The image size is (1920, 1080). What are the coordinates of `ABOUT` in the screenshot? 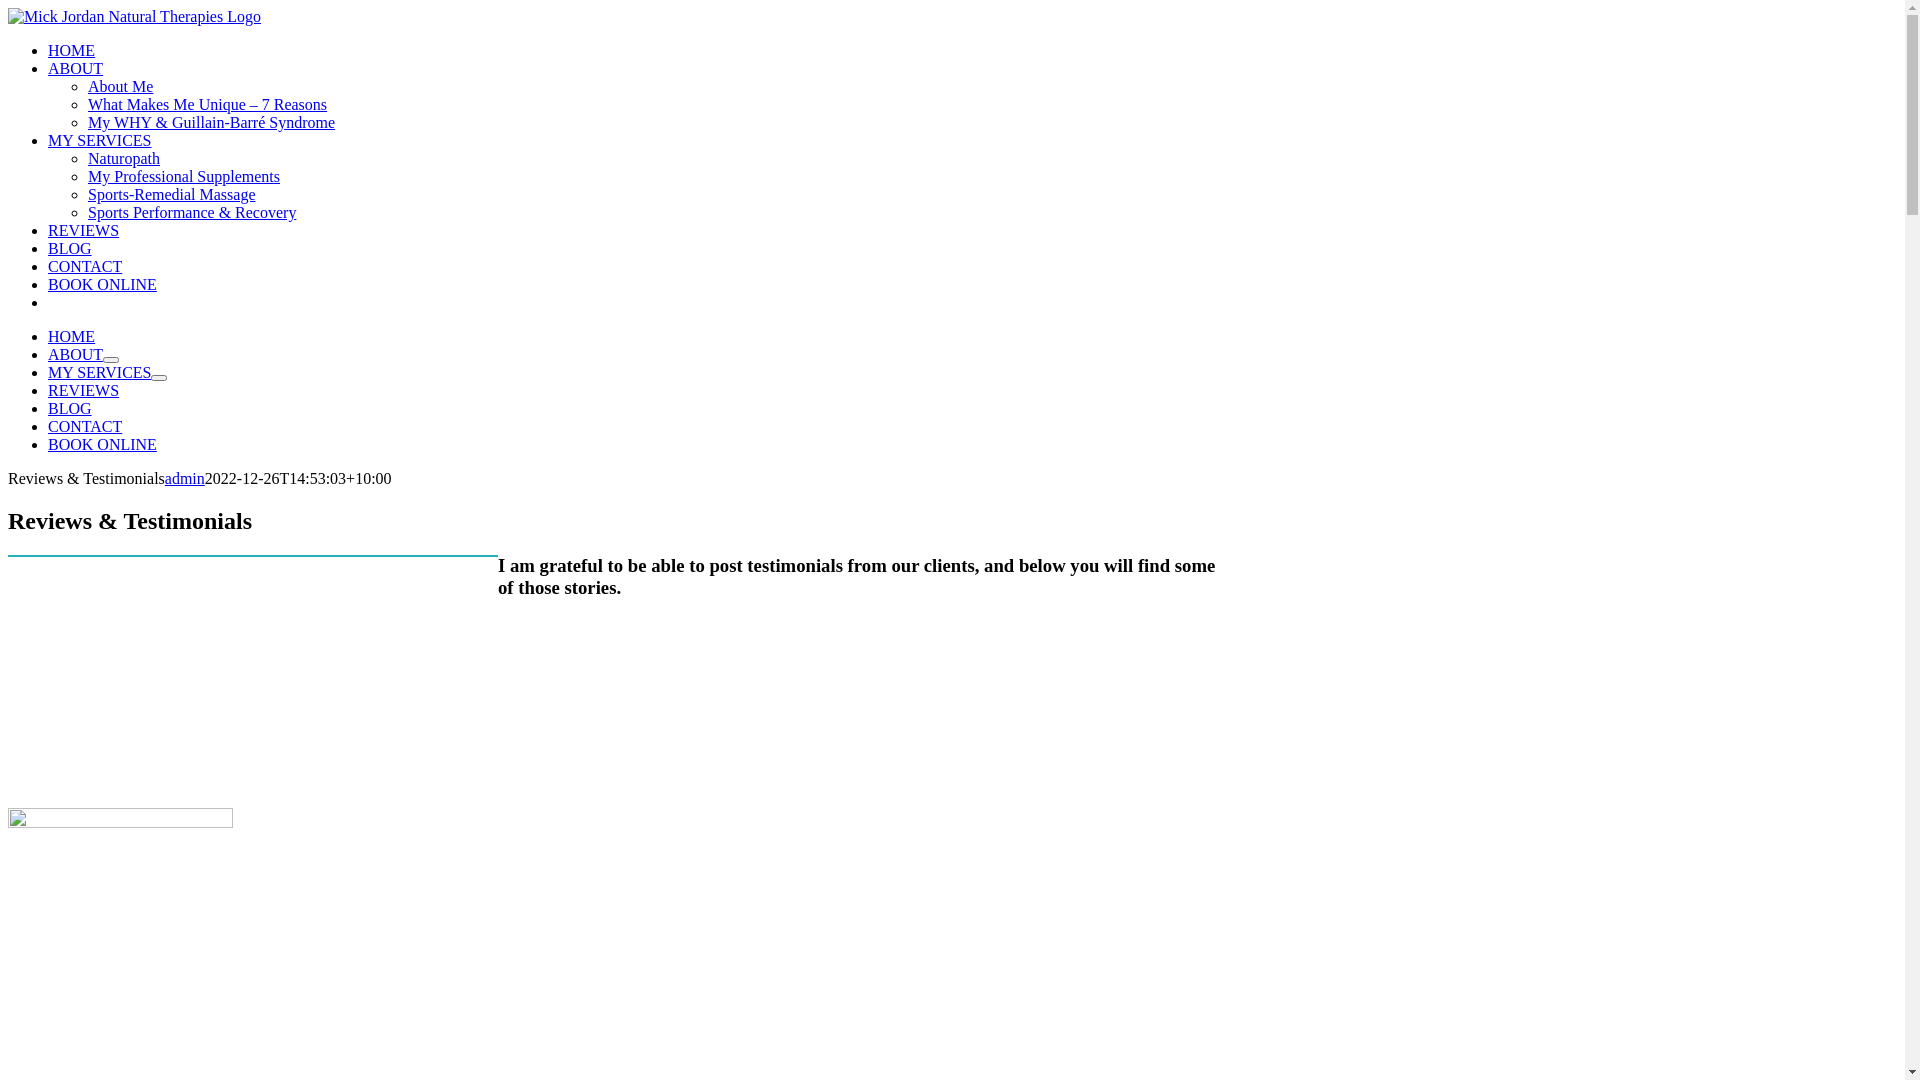 It's located at (76, 68).